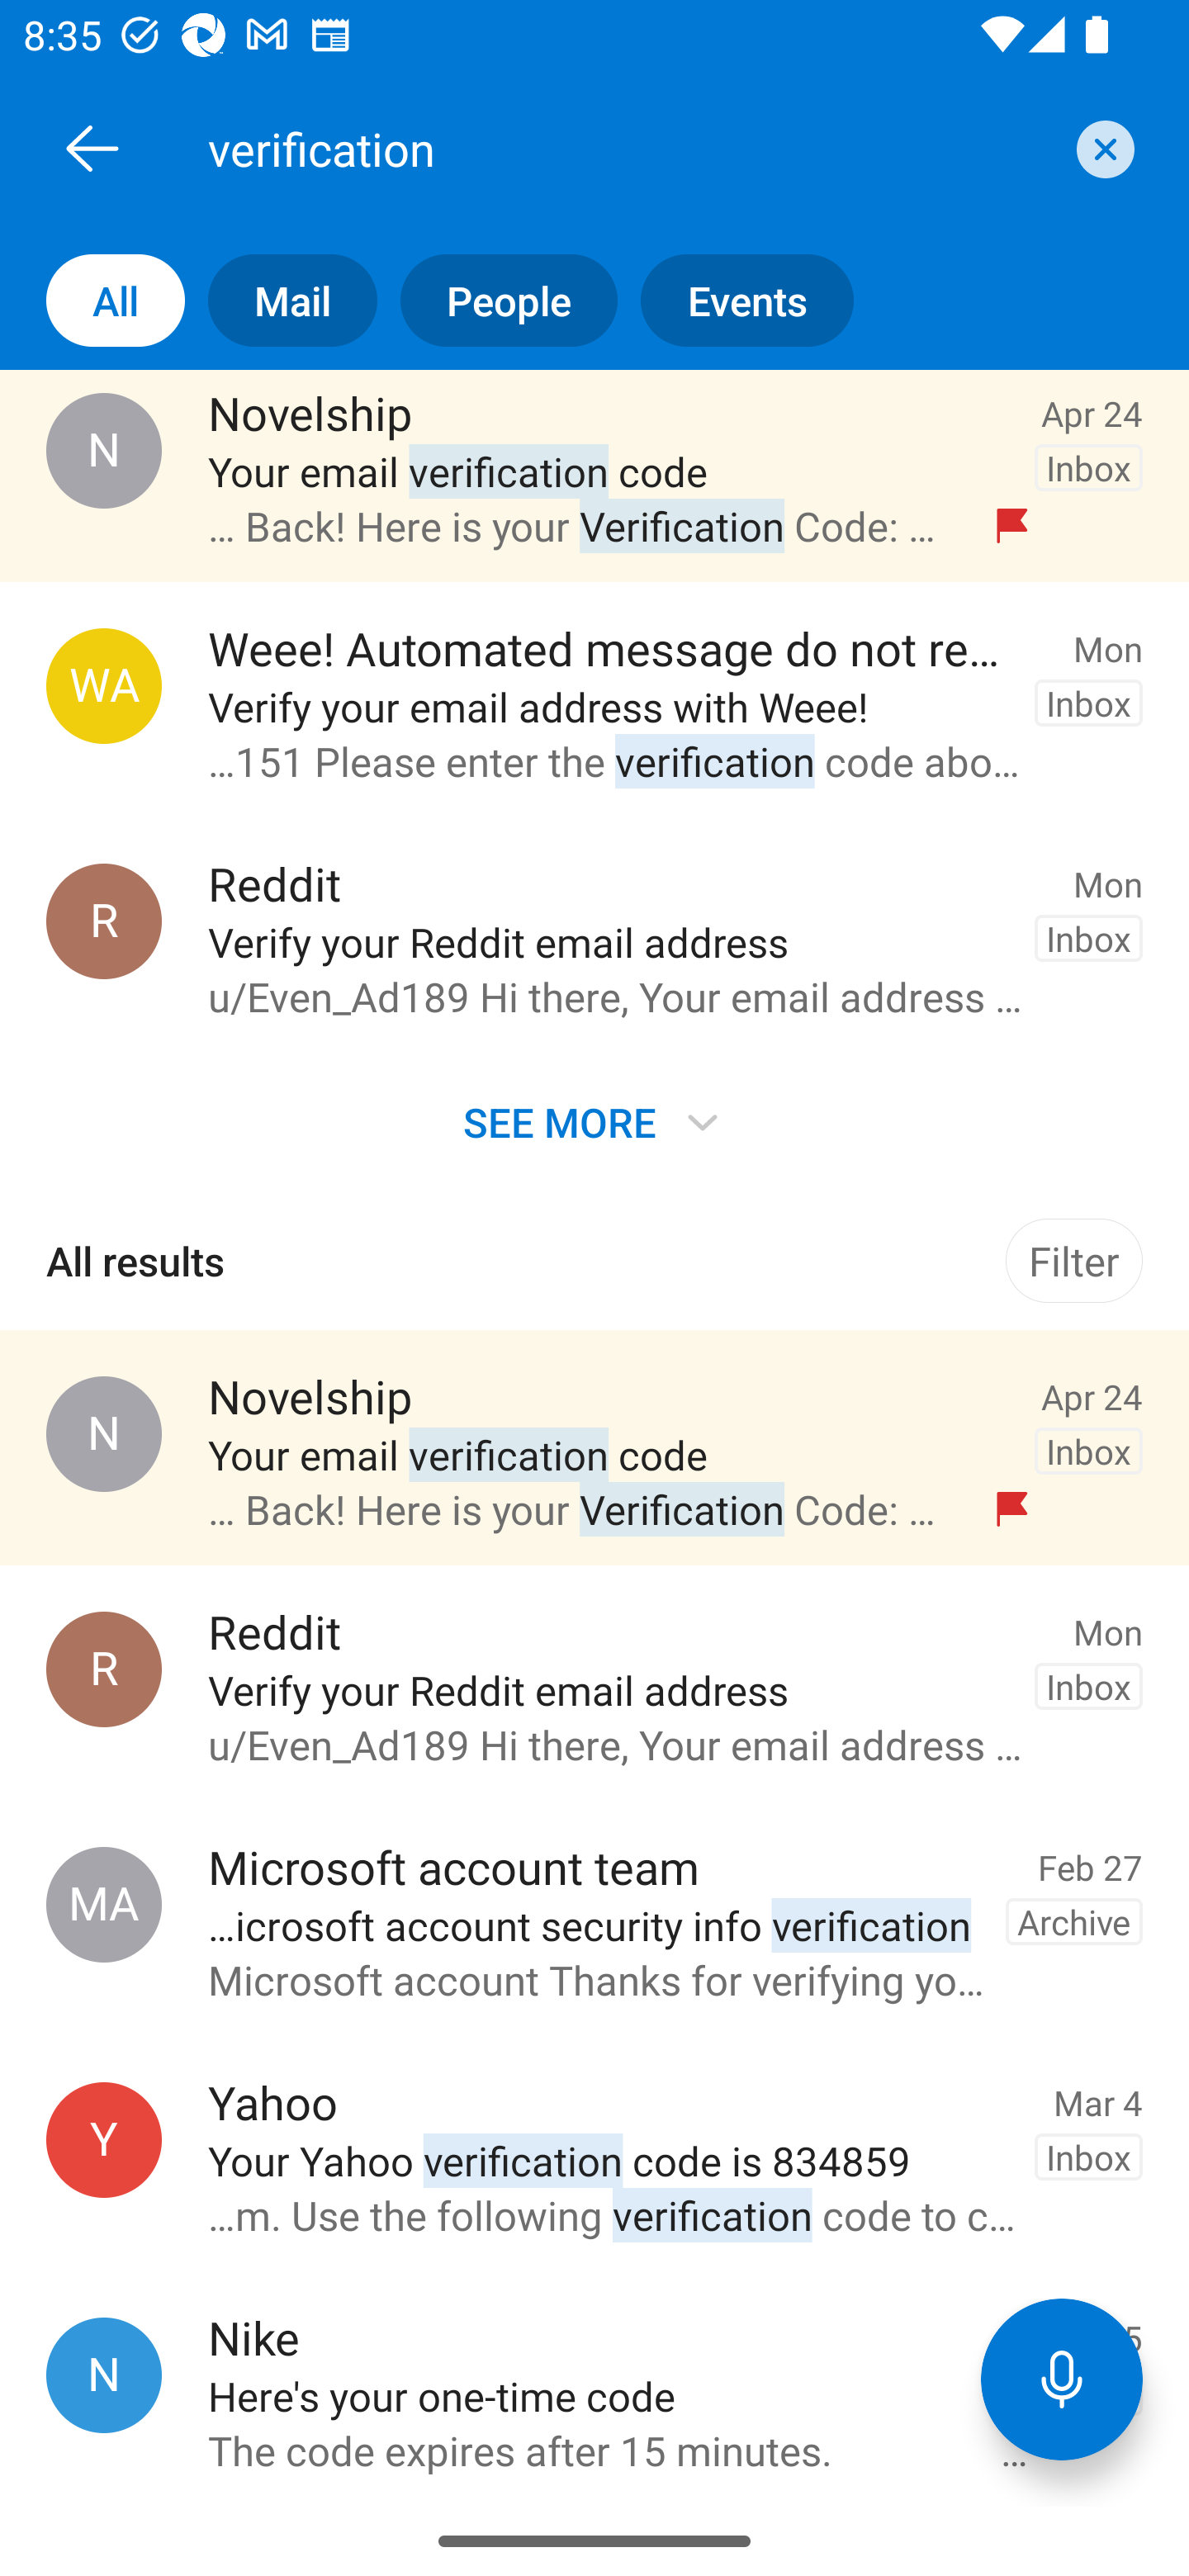 This screenshot has width=1189, height=2576. I want to click on Voice Assistant, so click(1062, 2379).